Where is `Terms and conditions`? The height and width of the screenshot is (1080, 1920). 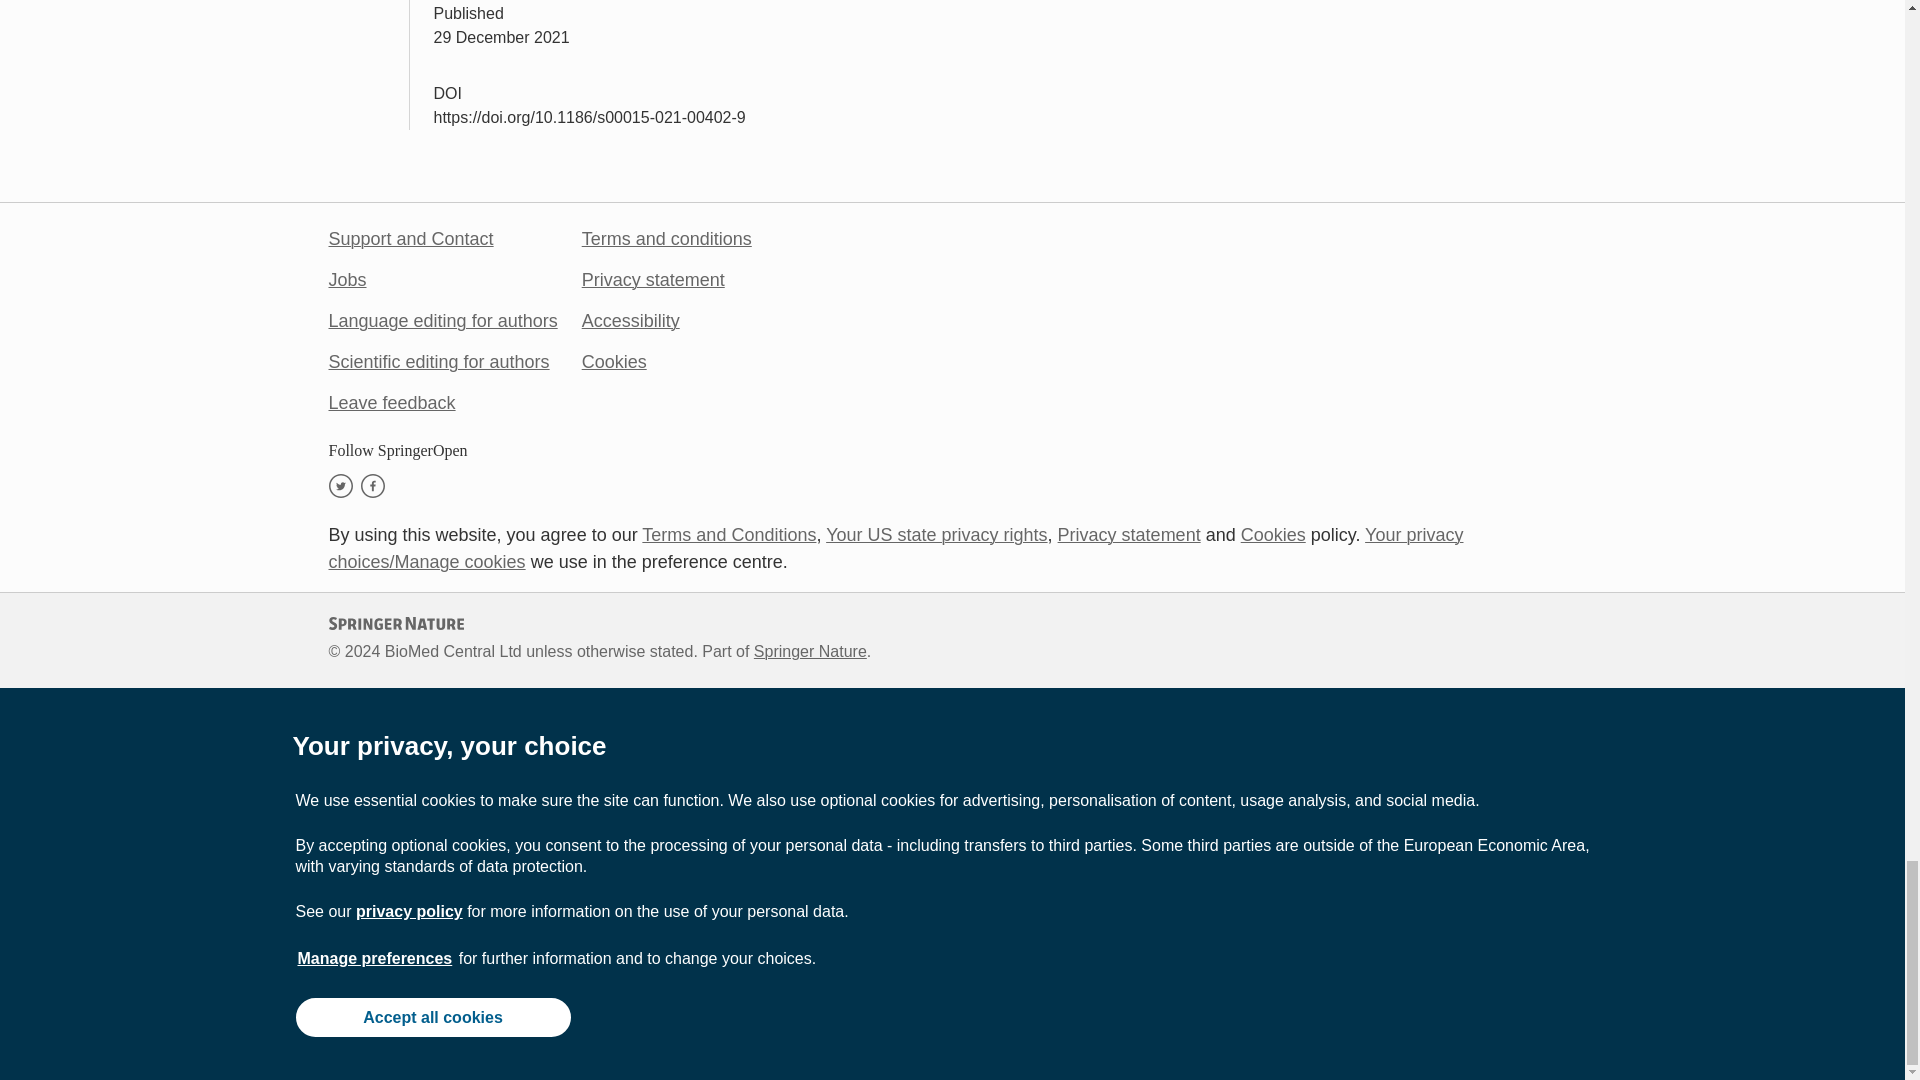 Terms and conditions is located at coordinates (666, 238).